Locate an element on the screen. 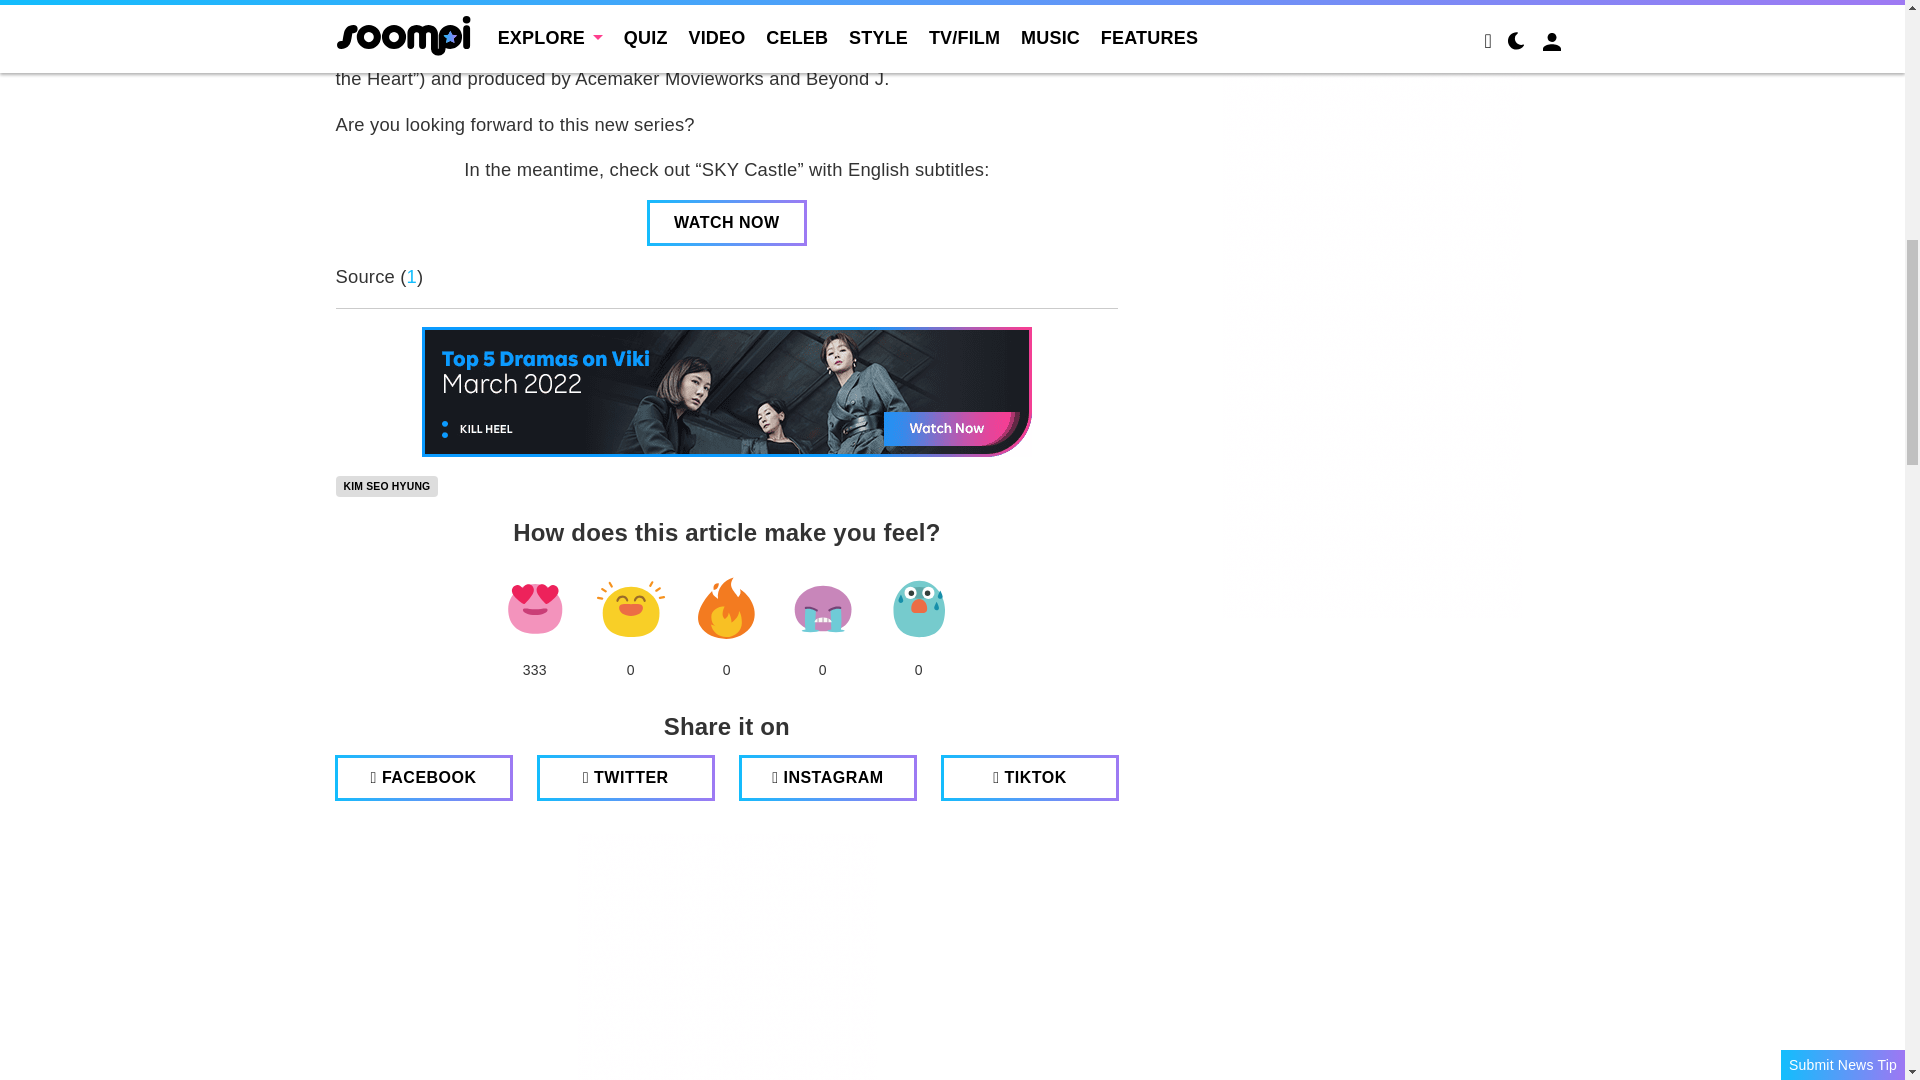 The width and height of the screenshot is (1920, 1080). Fire is located at coordinates (726, 609).